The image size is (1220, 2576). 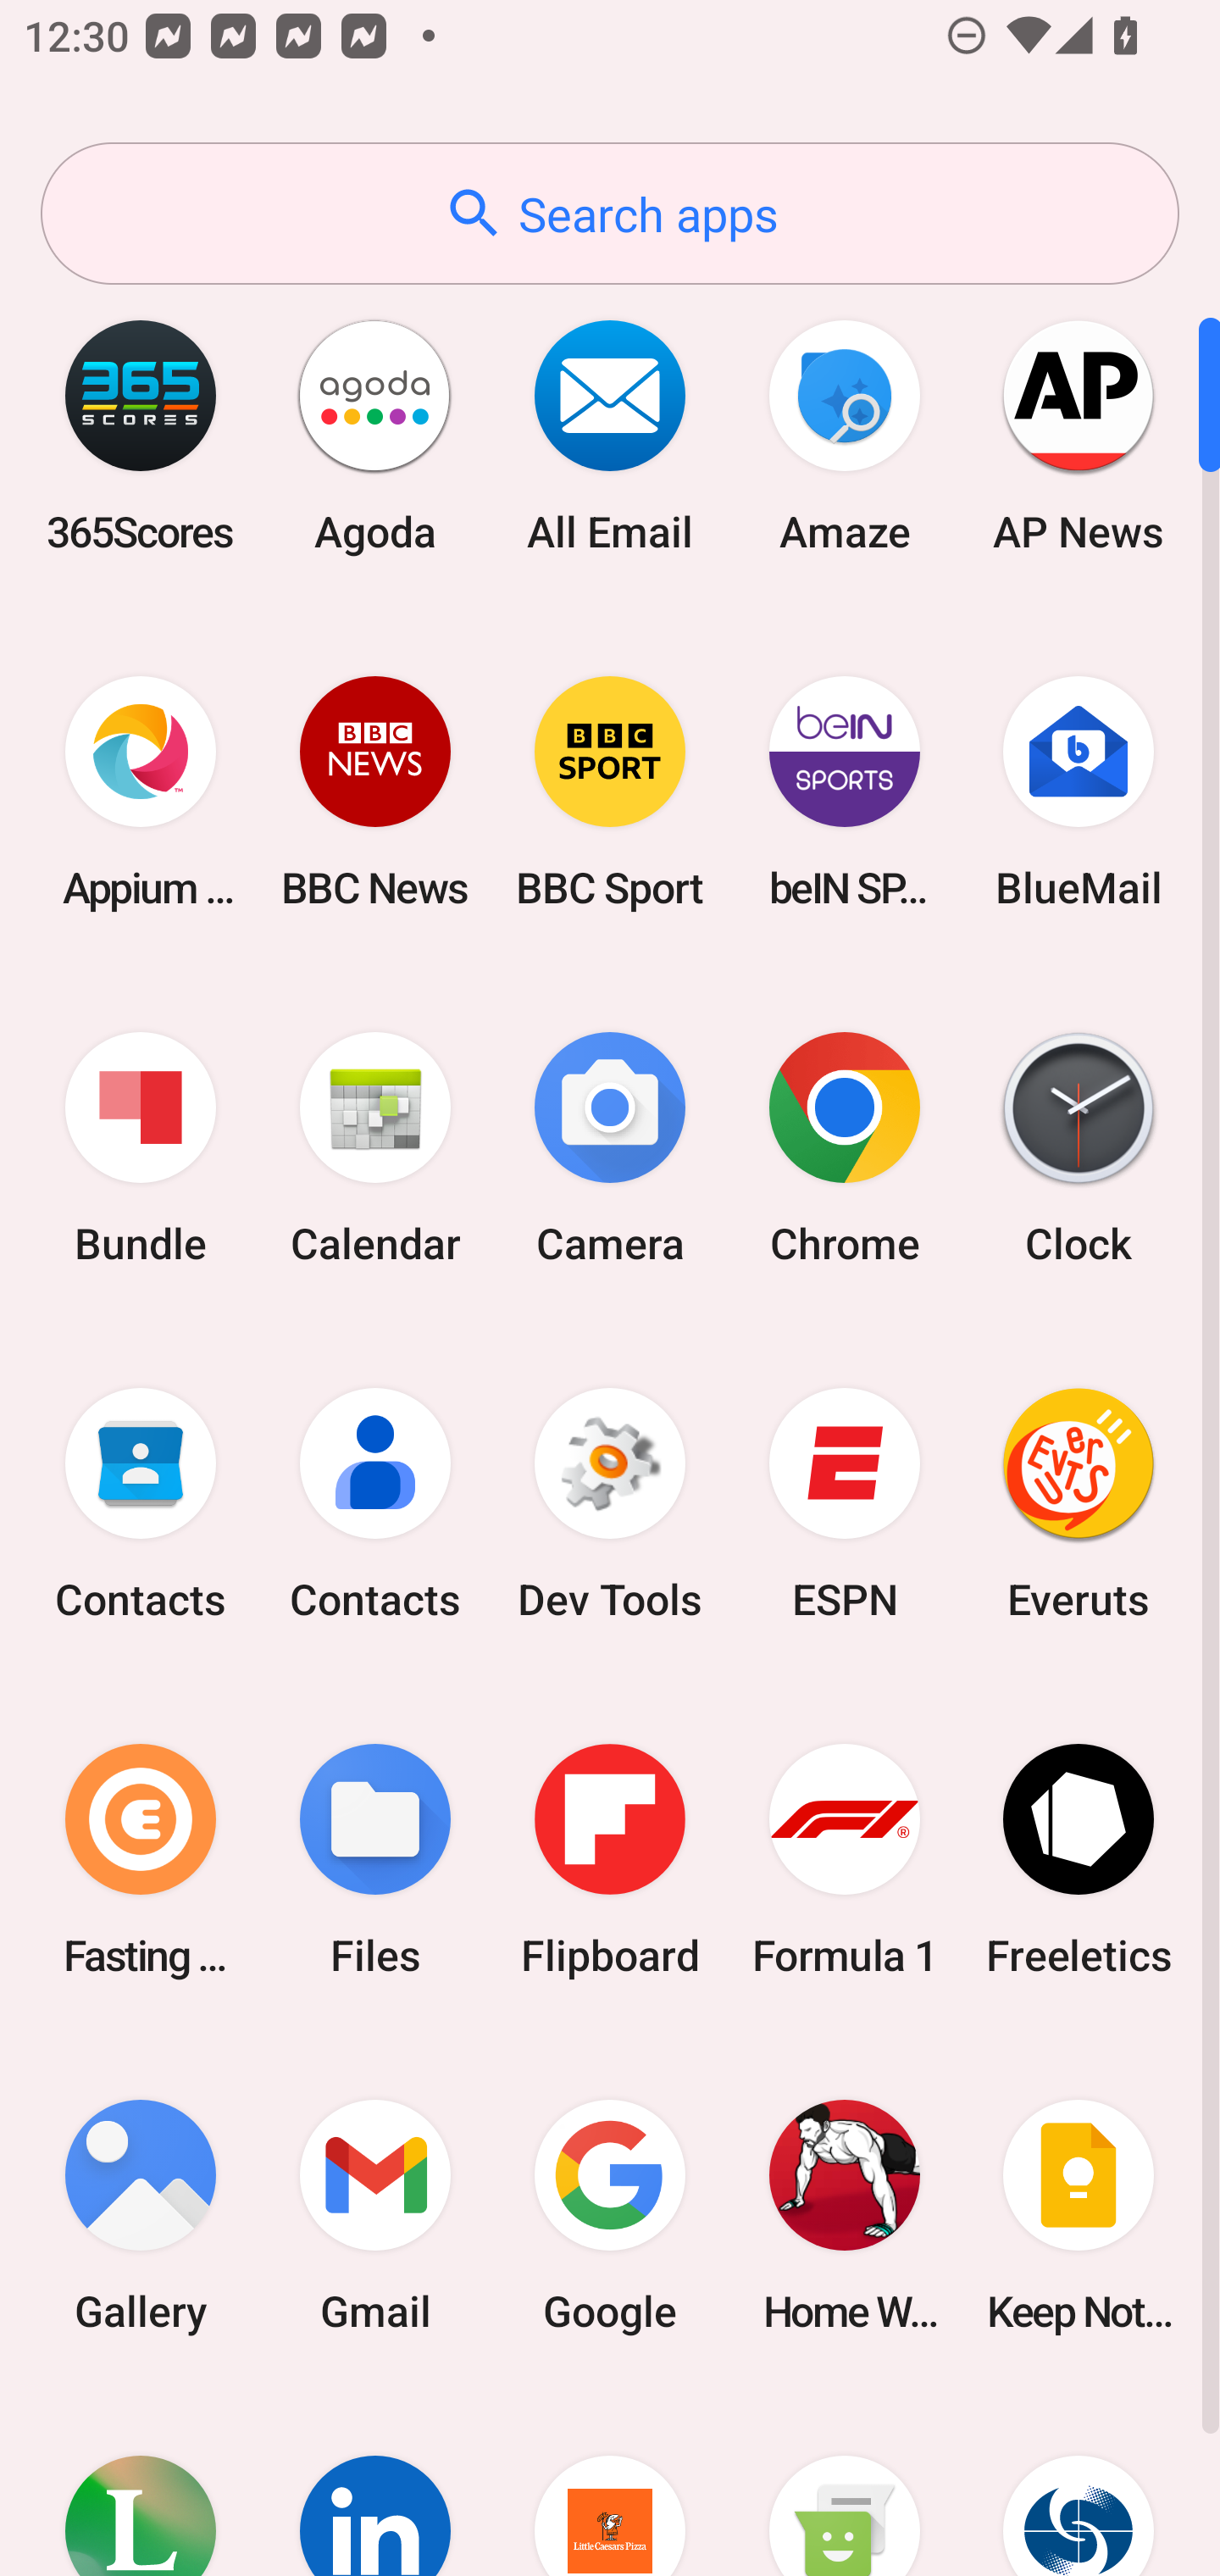 What do you see at coordinates (1079, 1149) in the screenshot?
I see `Clock` at bounding box center [1079, 1149].